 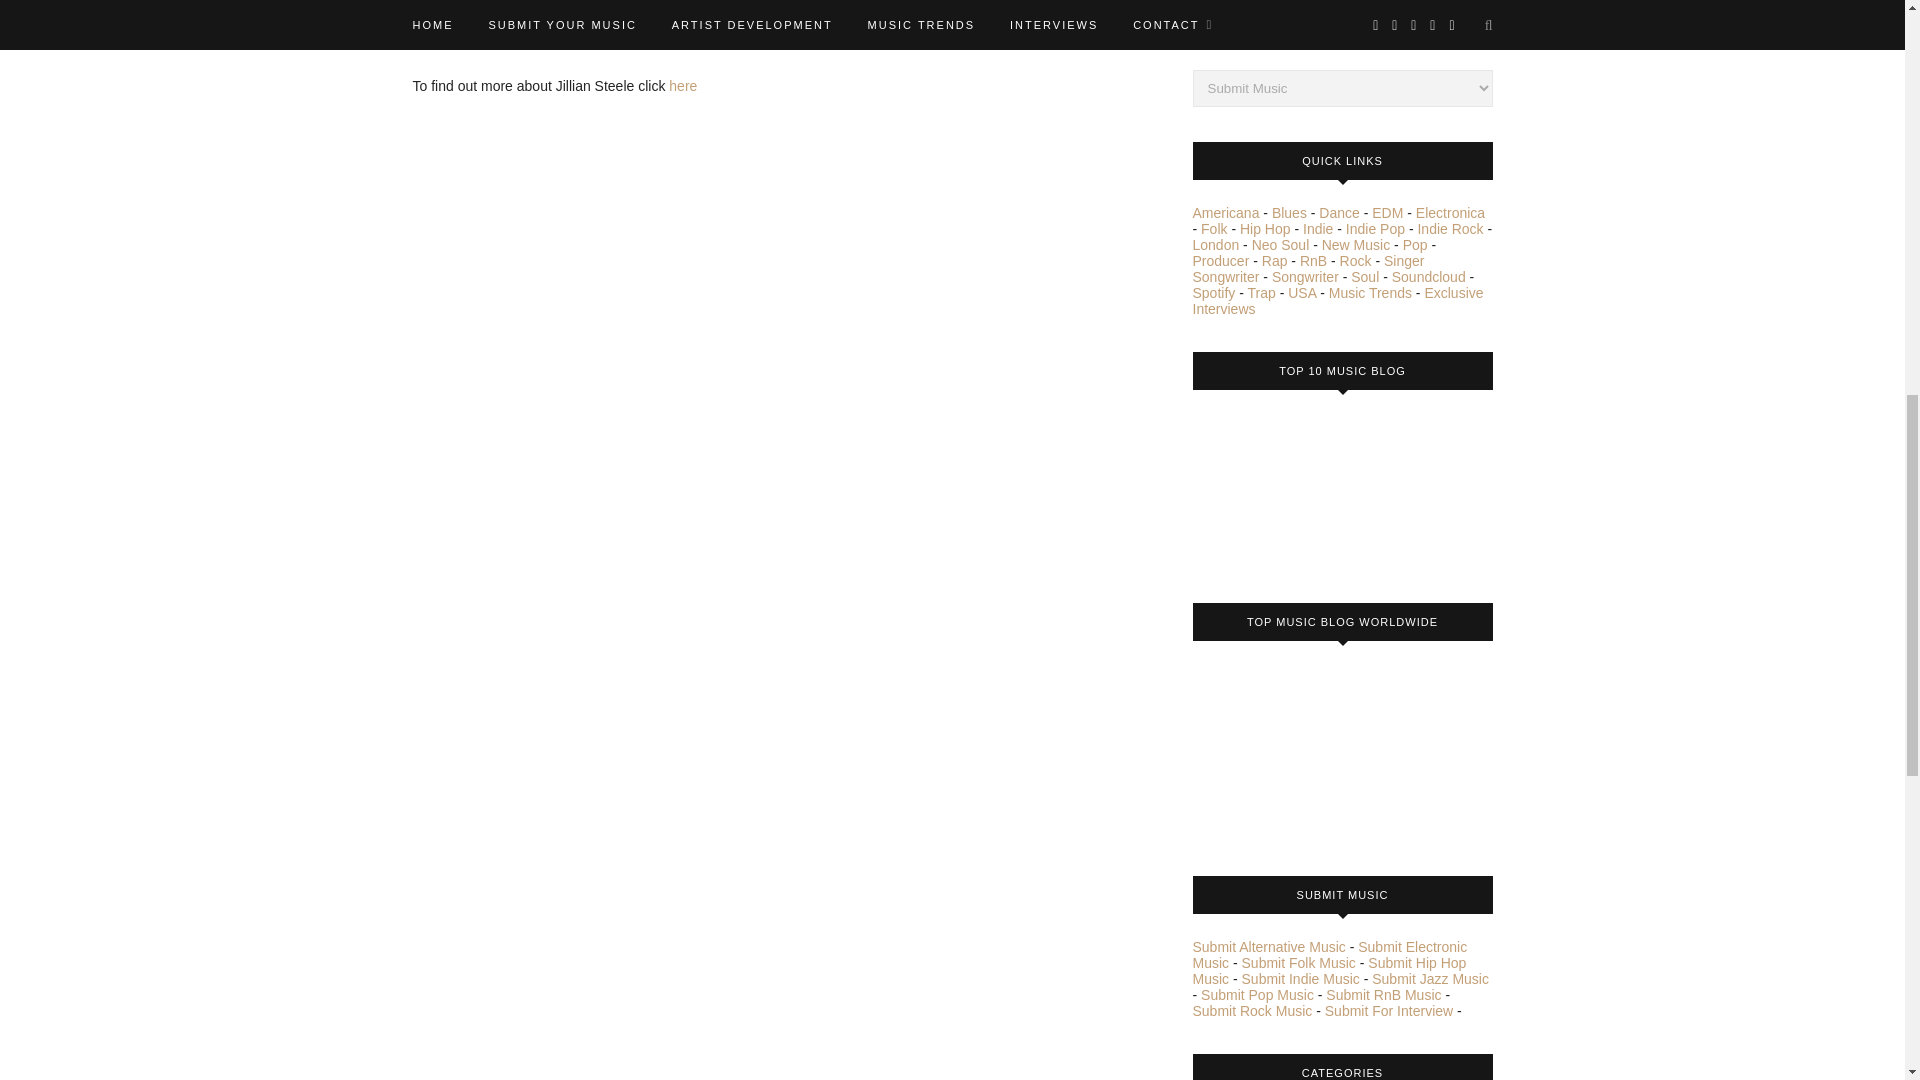 I want to click on Americana, so click(x=1226, y=213).